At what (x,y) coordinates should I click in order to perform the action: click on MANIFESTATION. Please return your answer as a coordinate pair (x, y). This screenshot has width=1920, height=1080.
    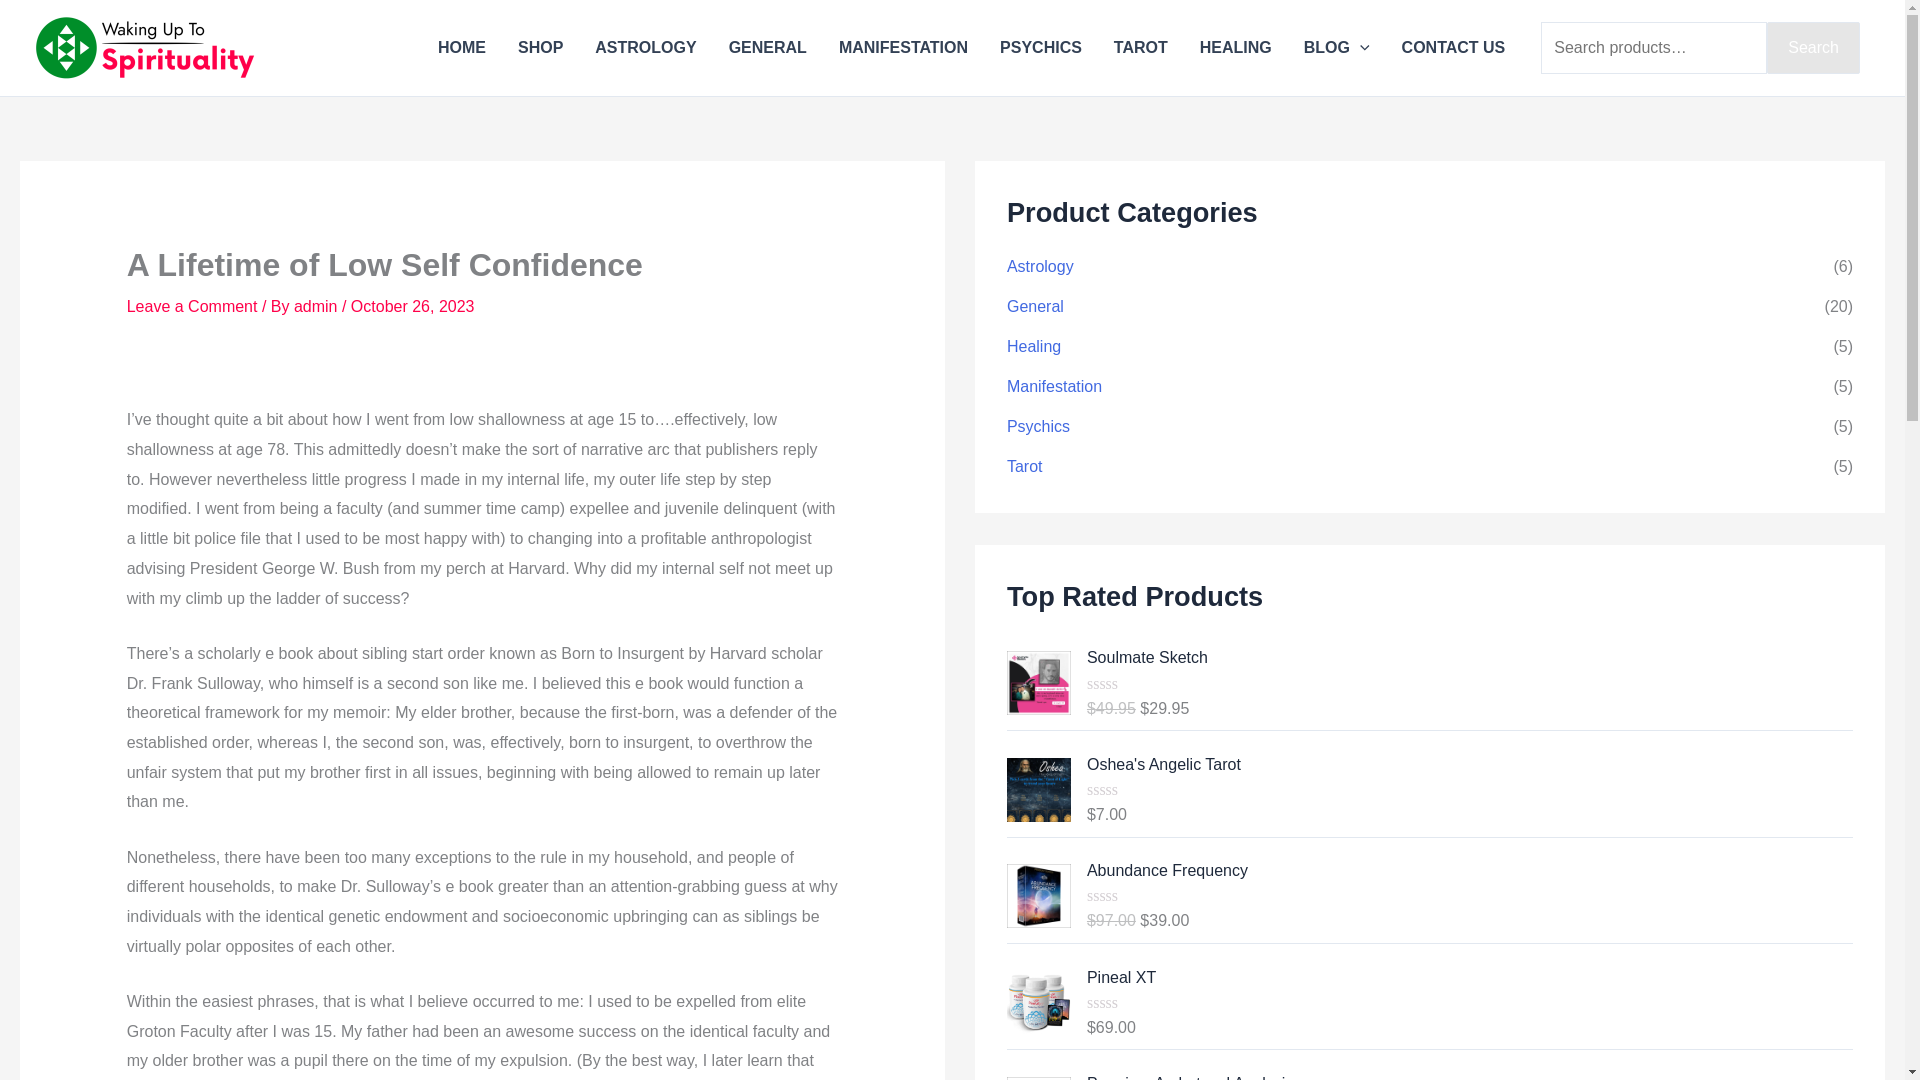
    Looking at the image, I should click on (903, 47).